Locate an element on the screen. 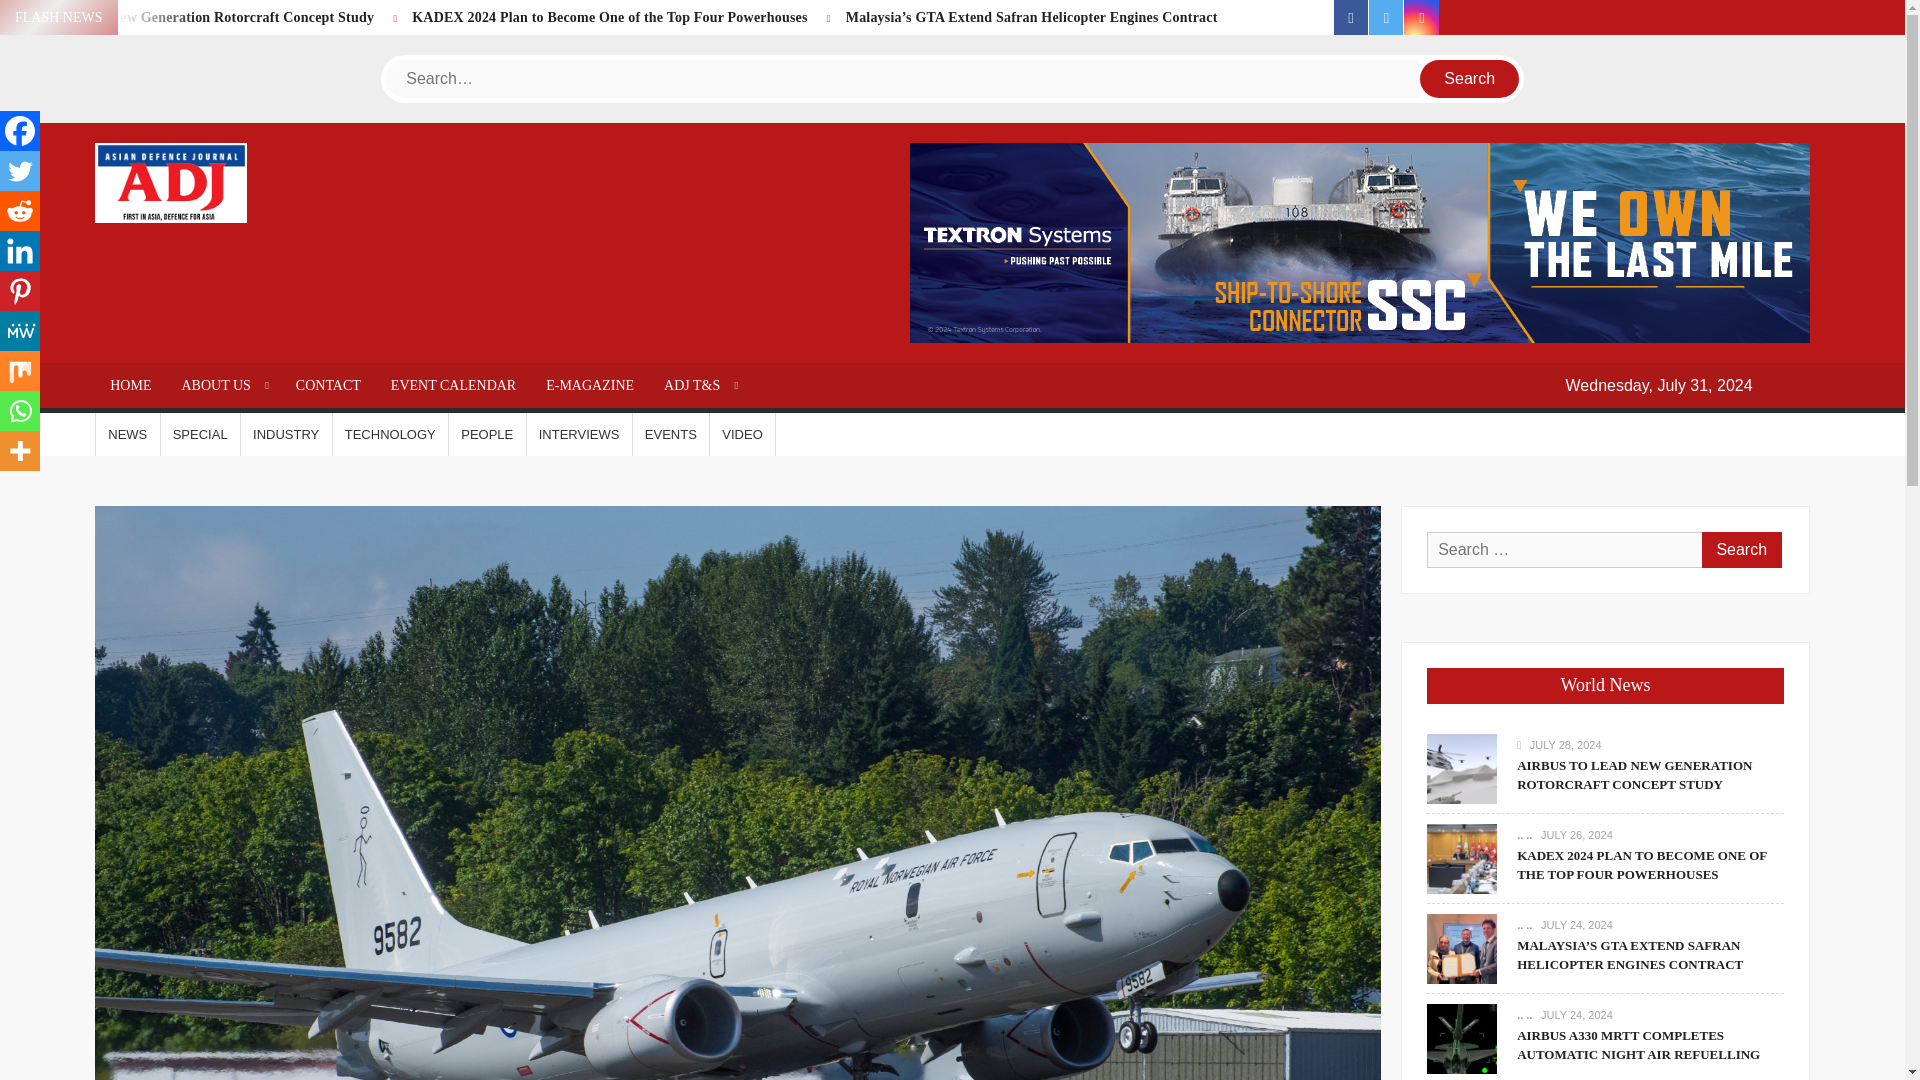  ASIAN DEFENCE JOURNAL is located at coordinates (358, 250).